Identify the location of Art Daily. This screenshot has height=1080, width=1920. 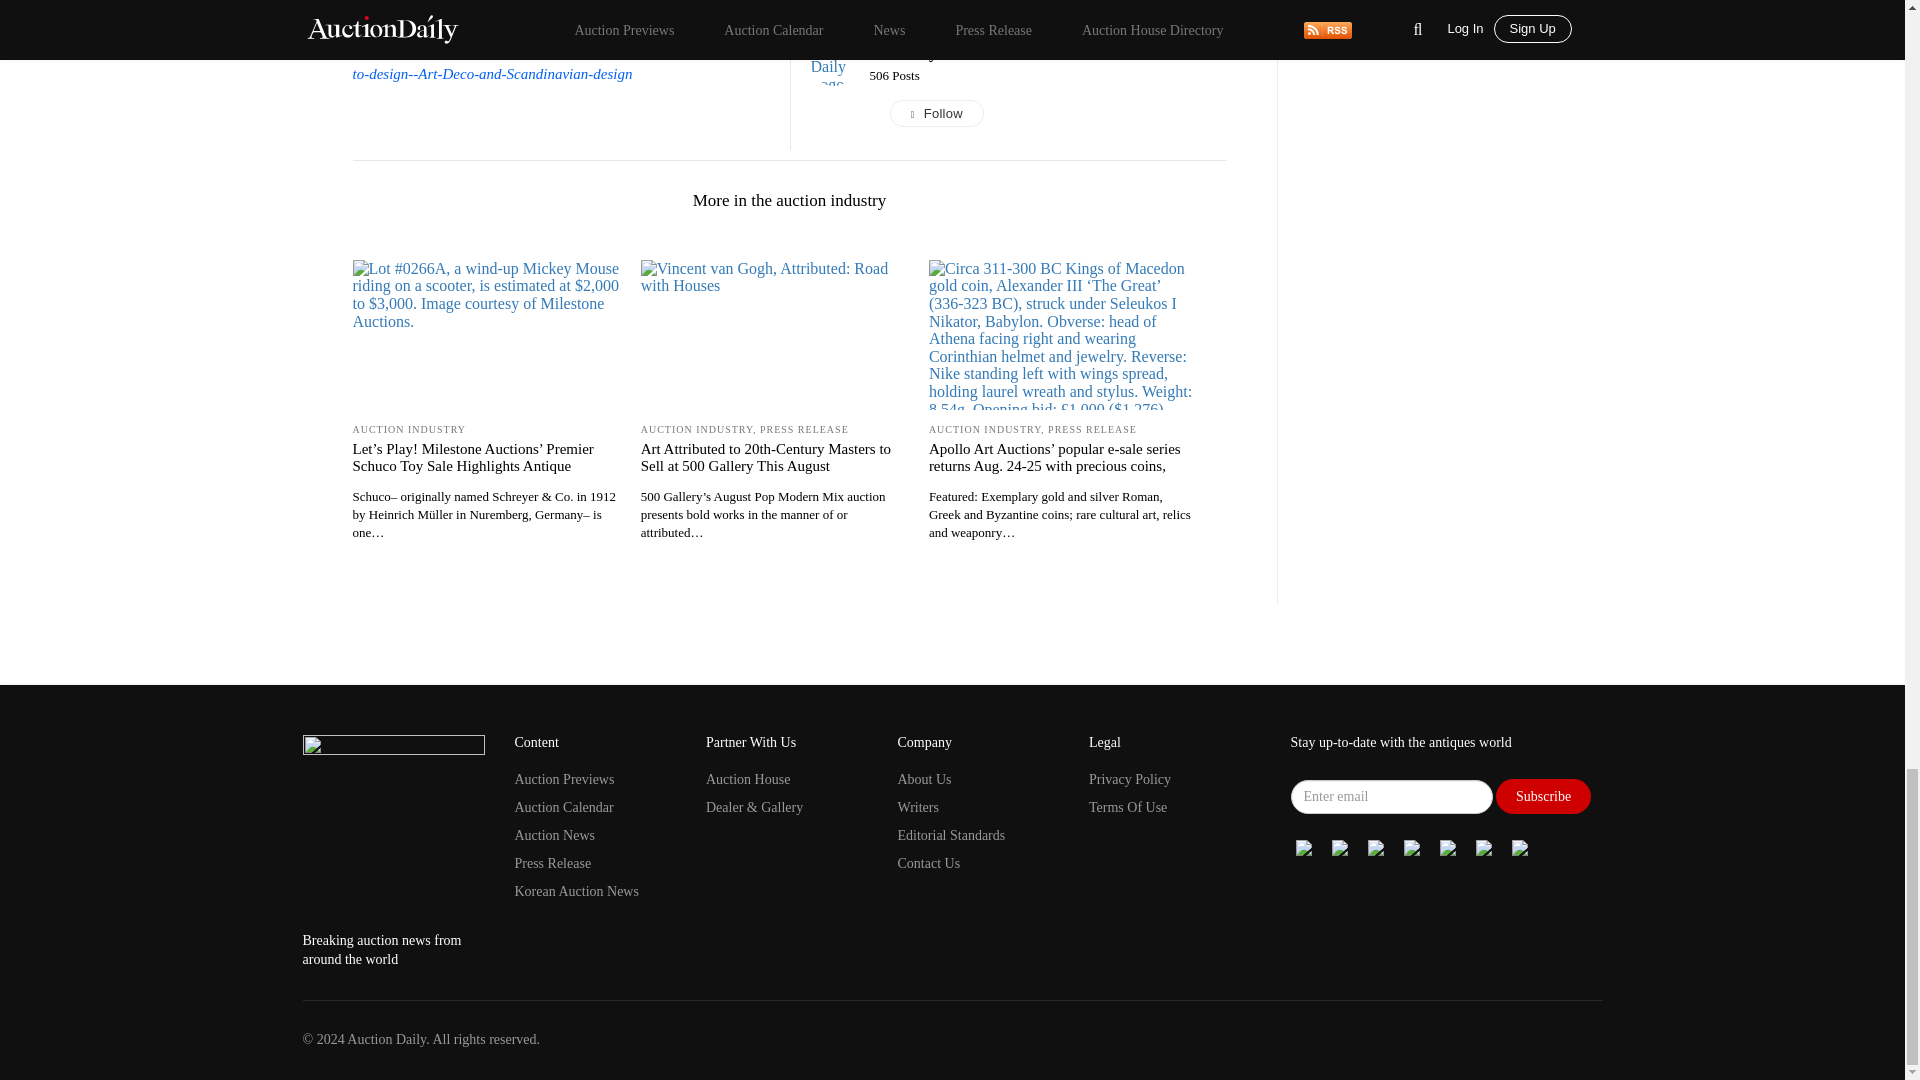
(904, 52).